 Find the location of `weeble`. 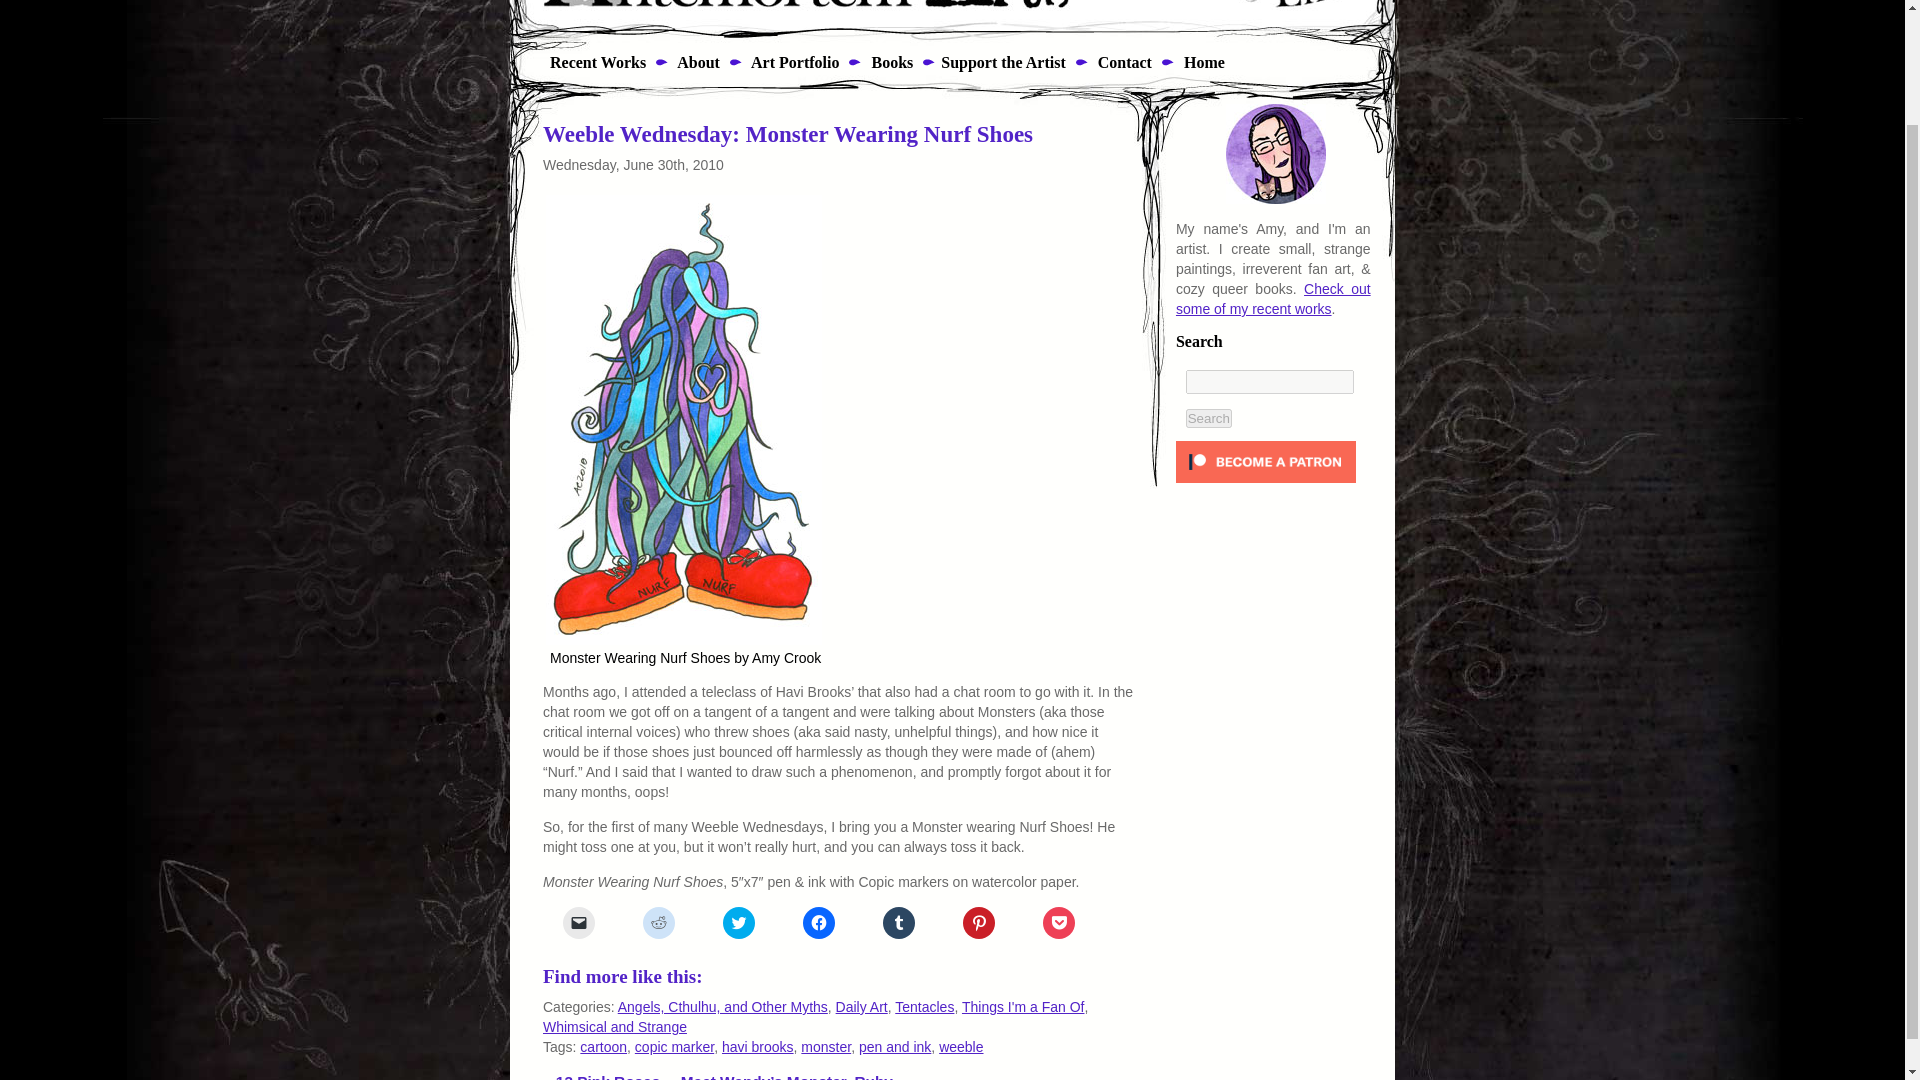

weeble is located at coordinates (960, 1046).